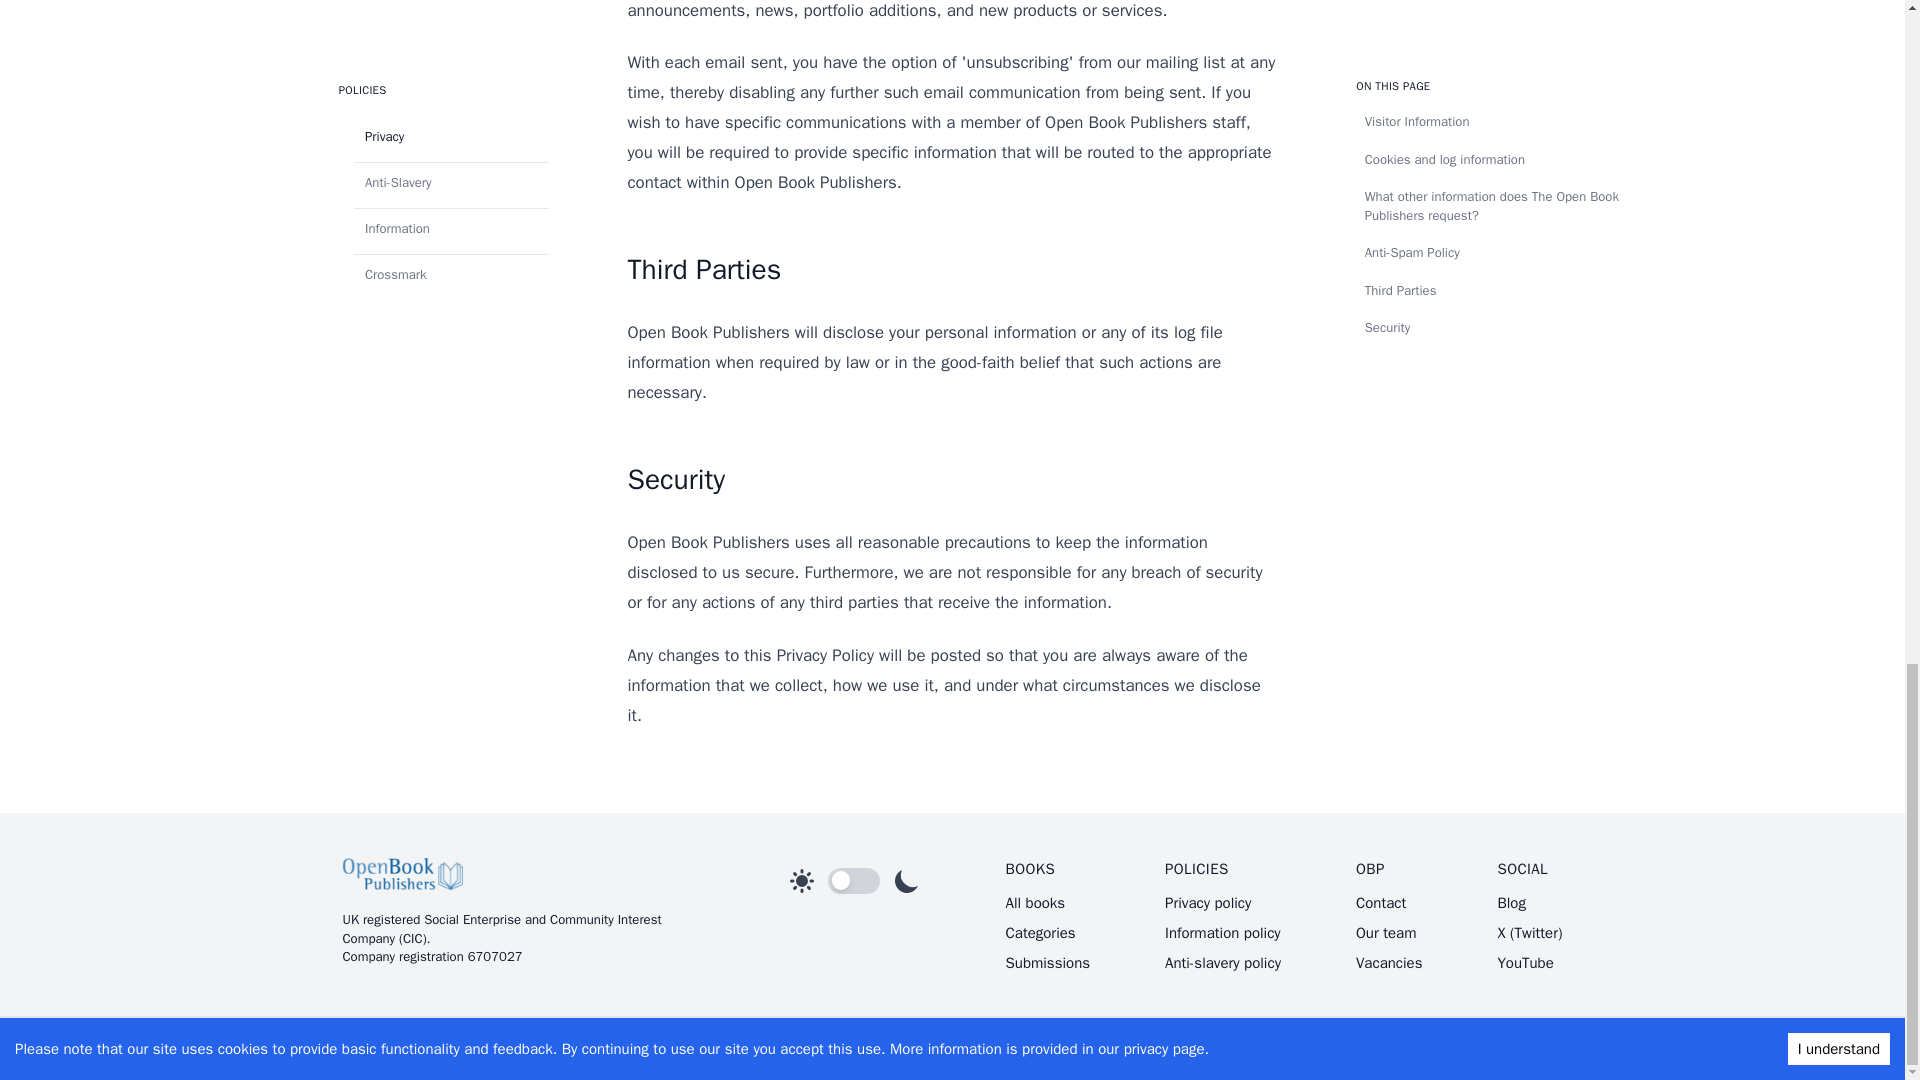 Image resolution: width=1920 pixels, height=1080 pixels. Describe the element at coordinates (500, 929) in the screenshot. I see `Community Interest Company` at that location.